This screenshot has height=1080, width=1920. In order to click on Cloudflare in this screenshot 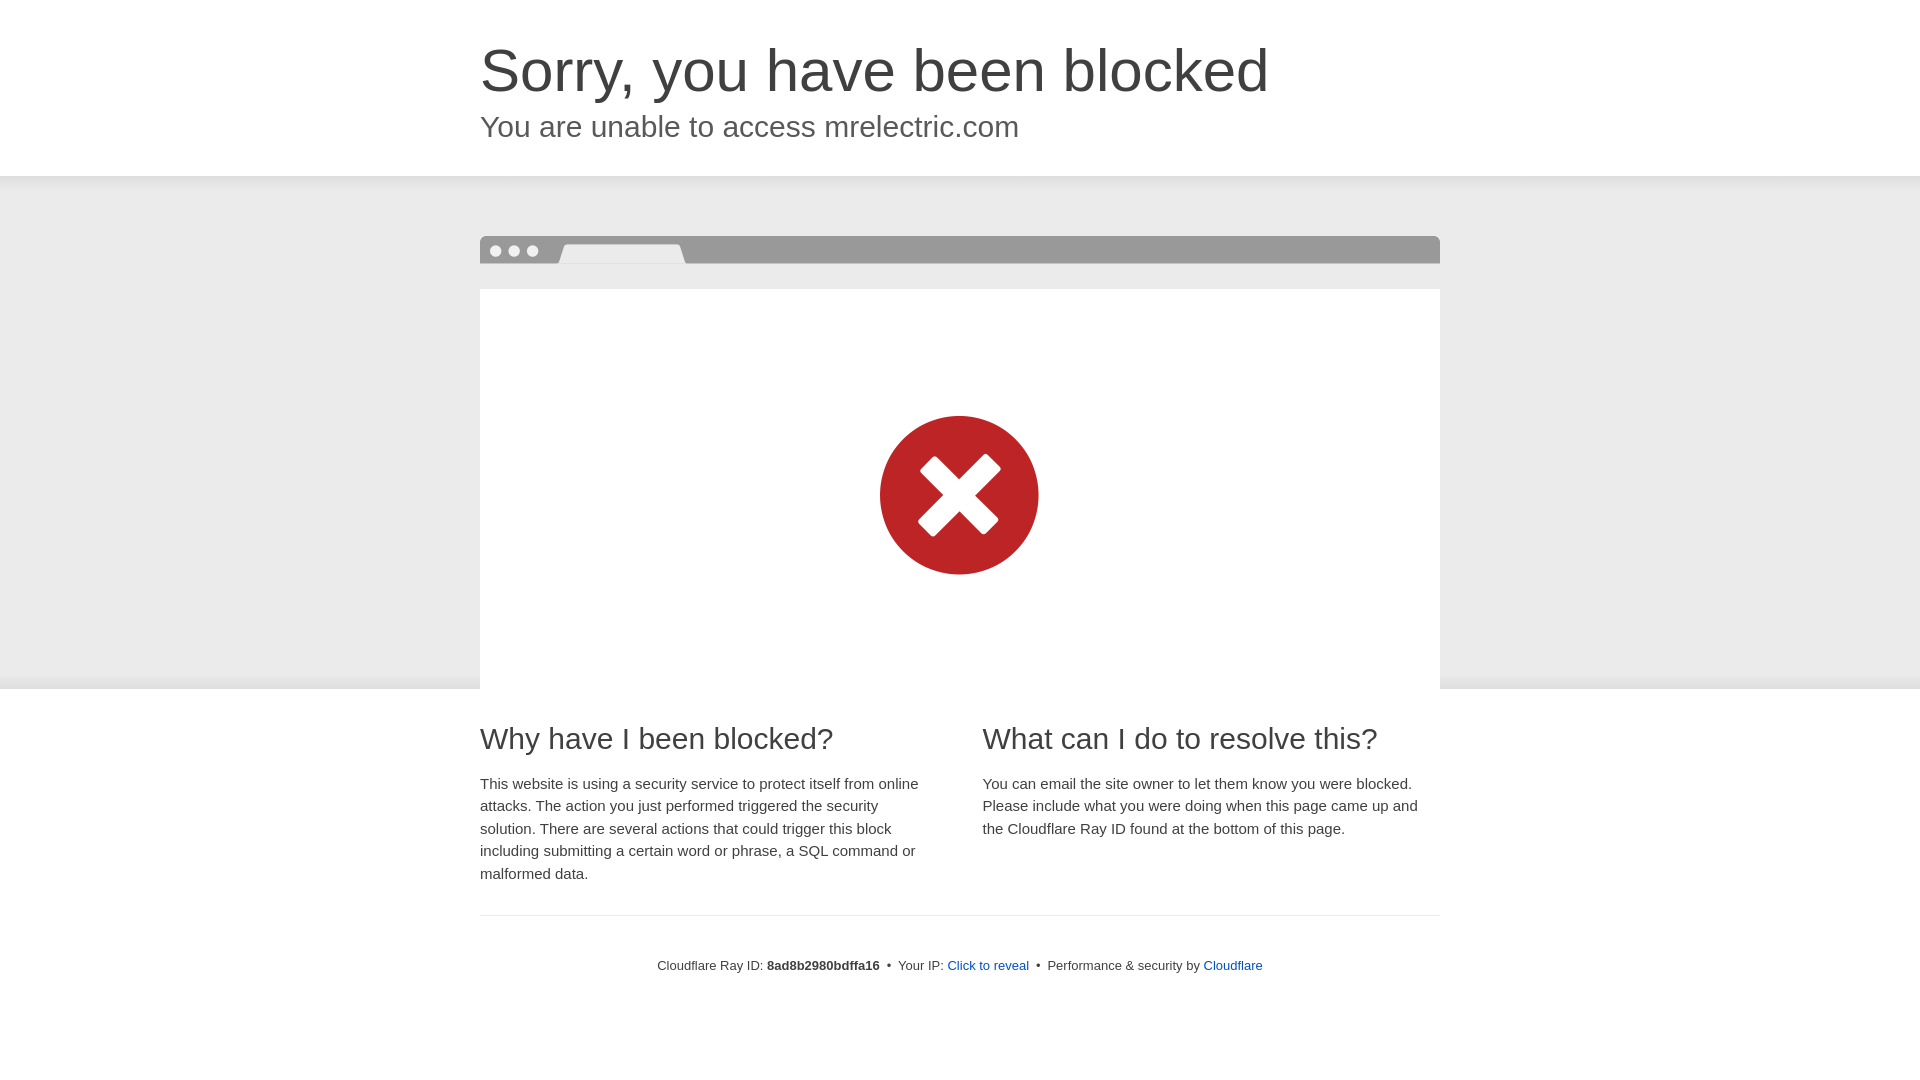, I will do `click(1233, 965)`.